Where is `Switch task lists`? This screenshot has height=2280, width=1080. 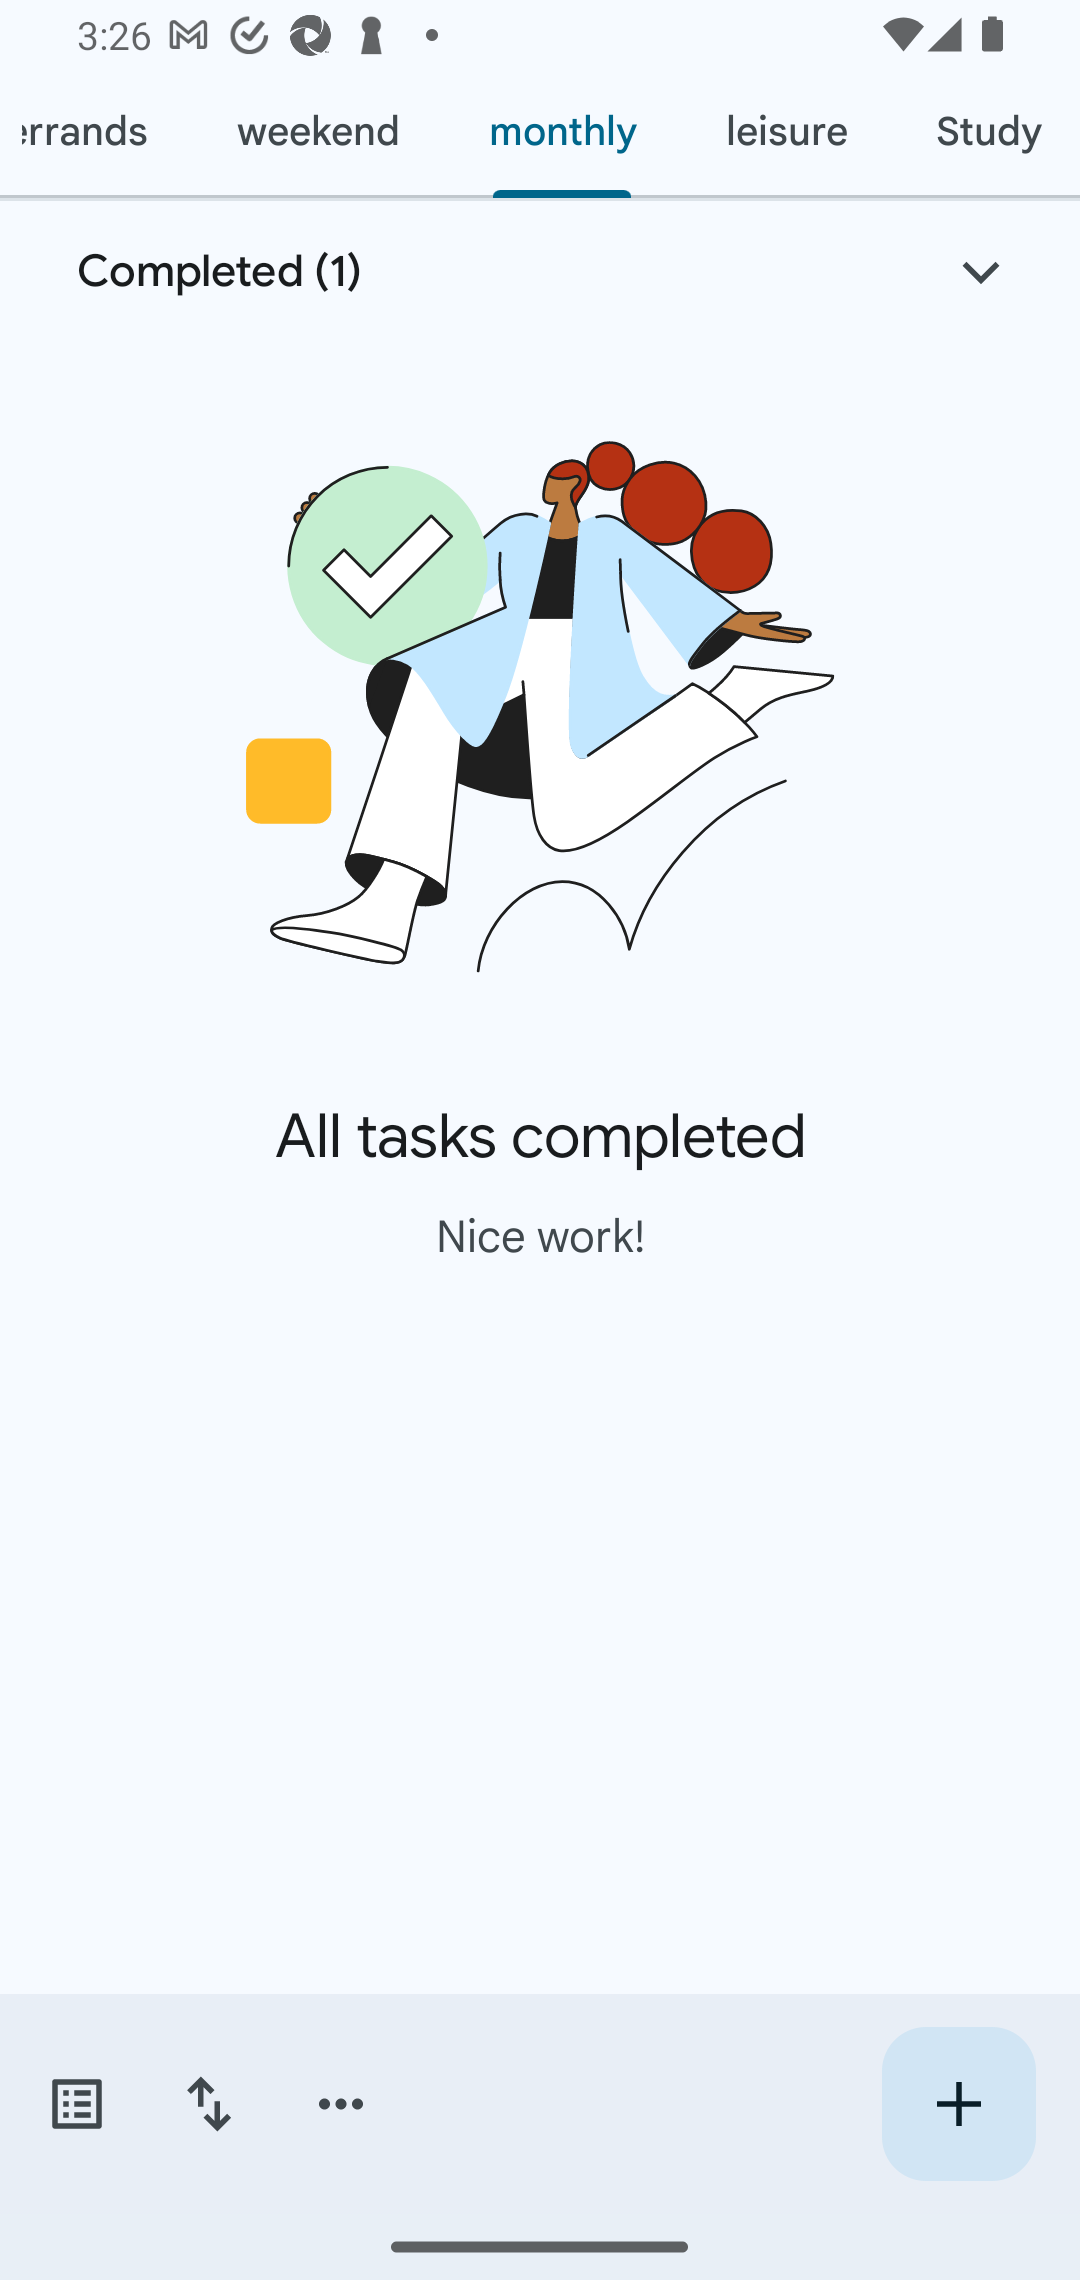 Switch task lists is located at coordinates (76, 2104).